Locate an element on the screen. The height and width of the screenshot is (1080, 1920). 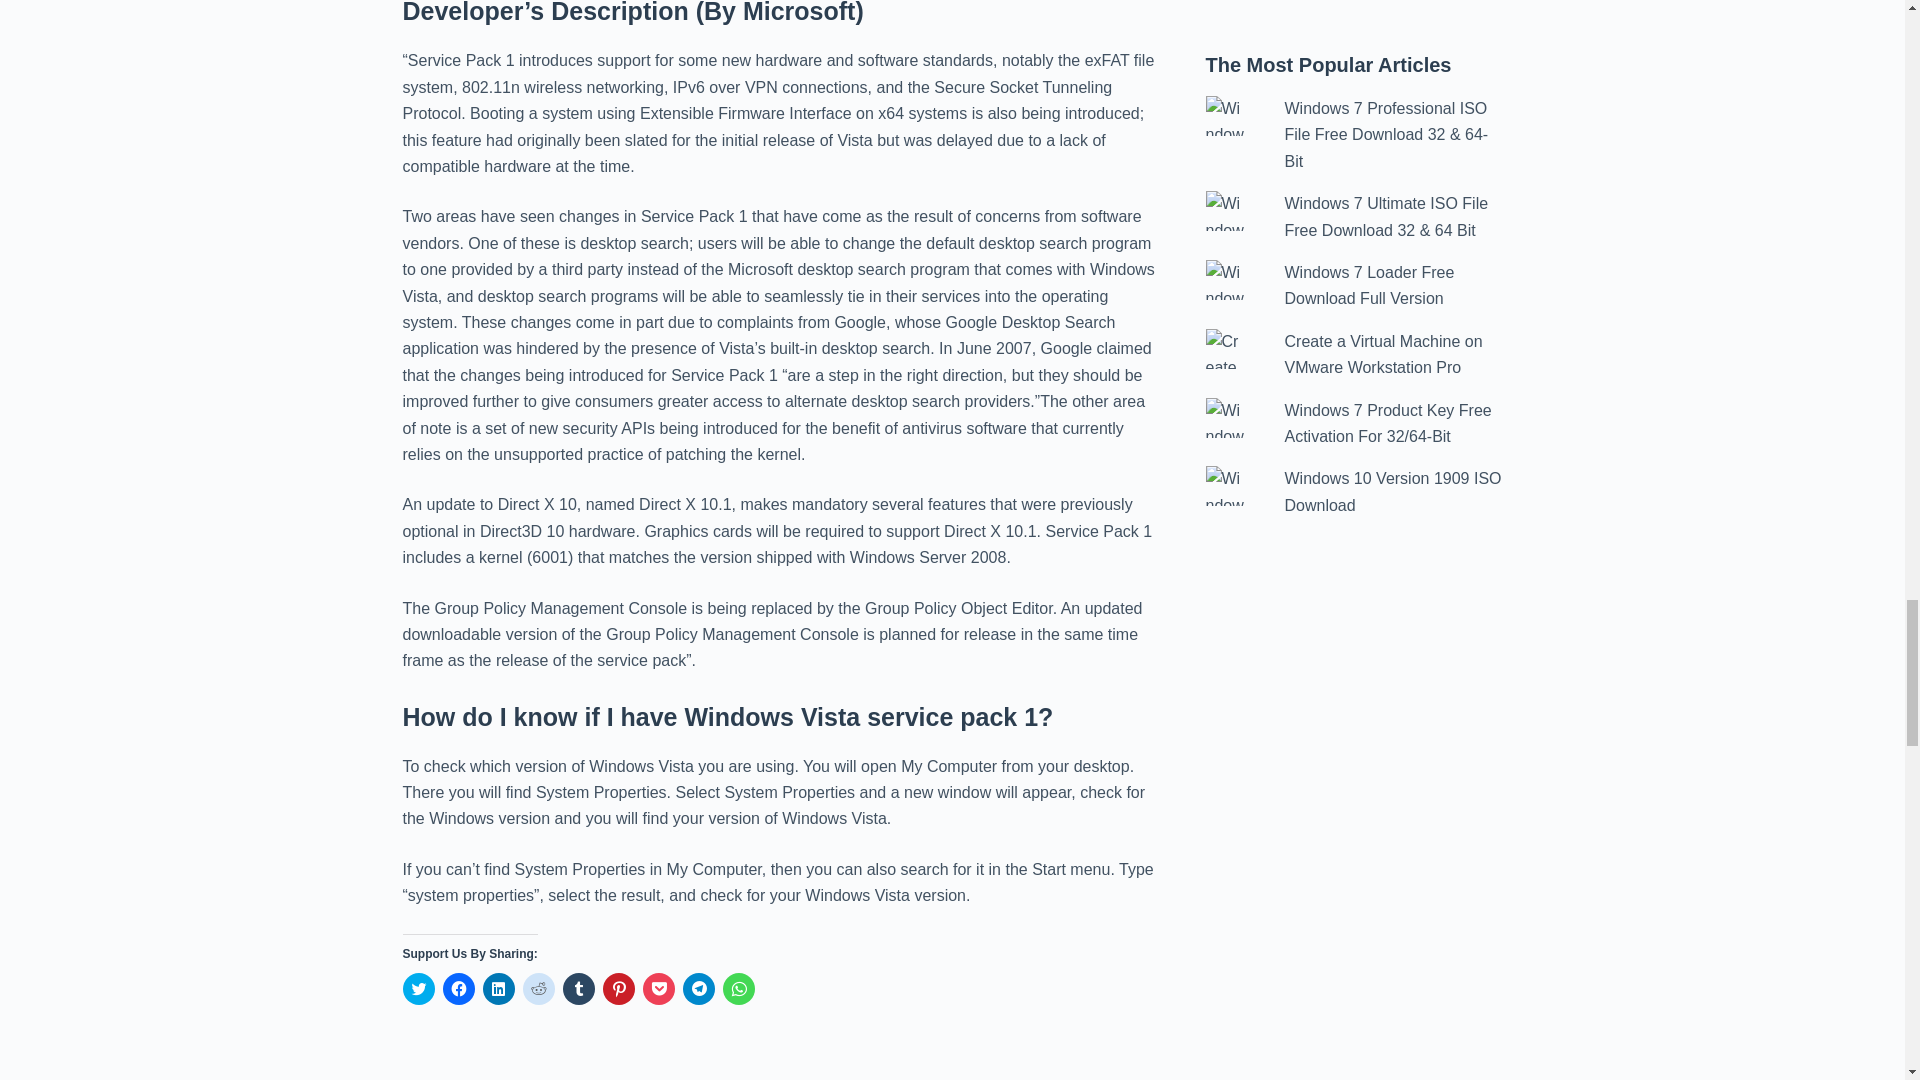
Click to share on LinkedIn is located at coordinates (498, 989).